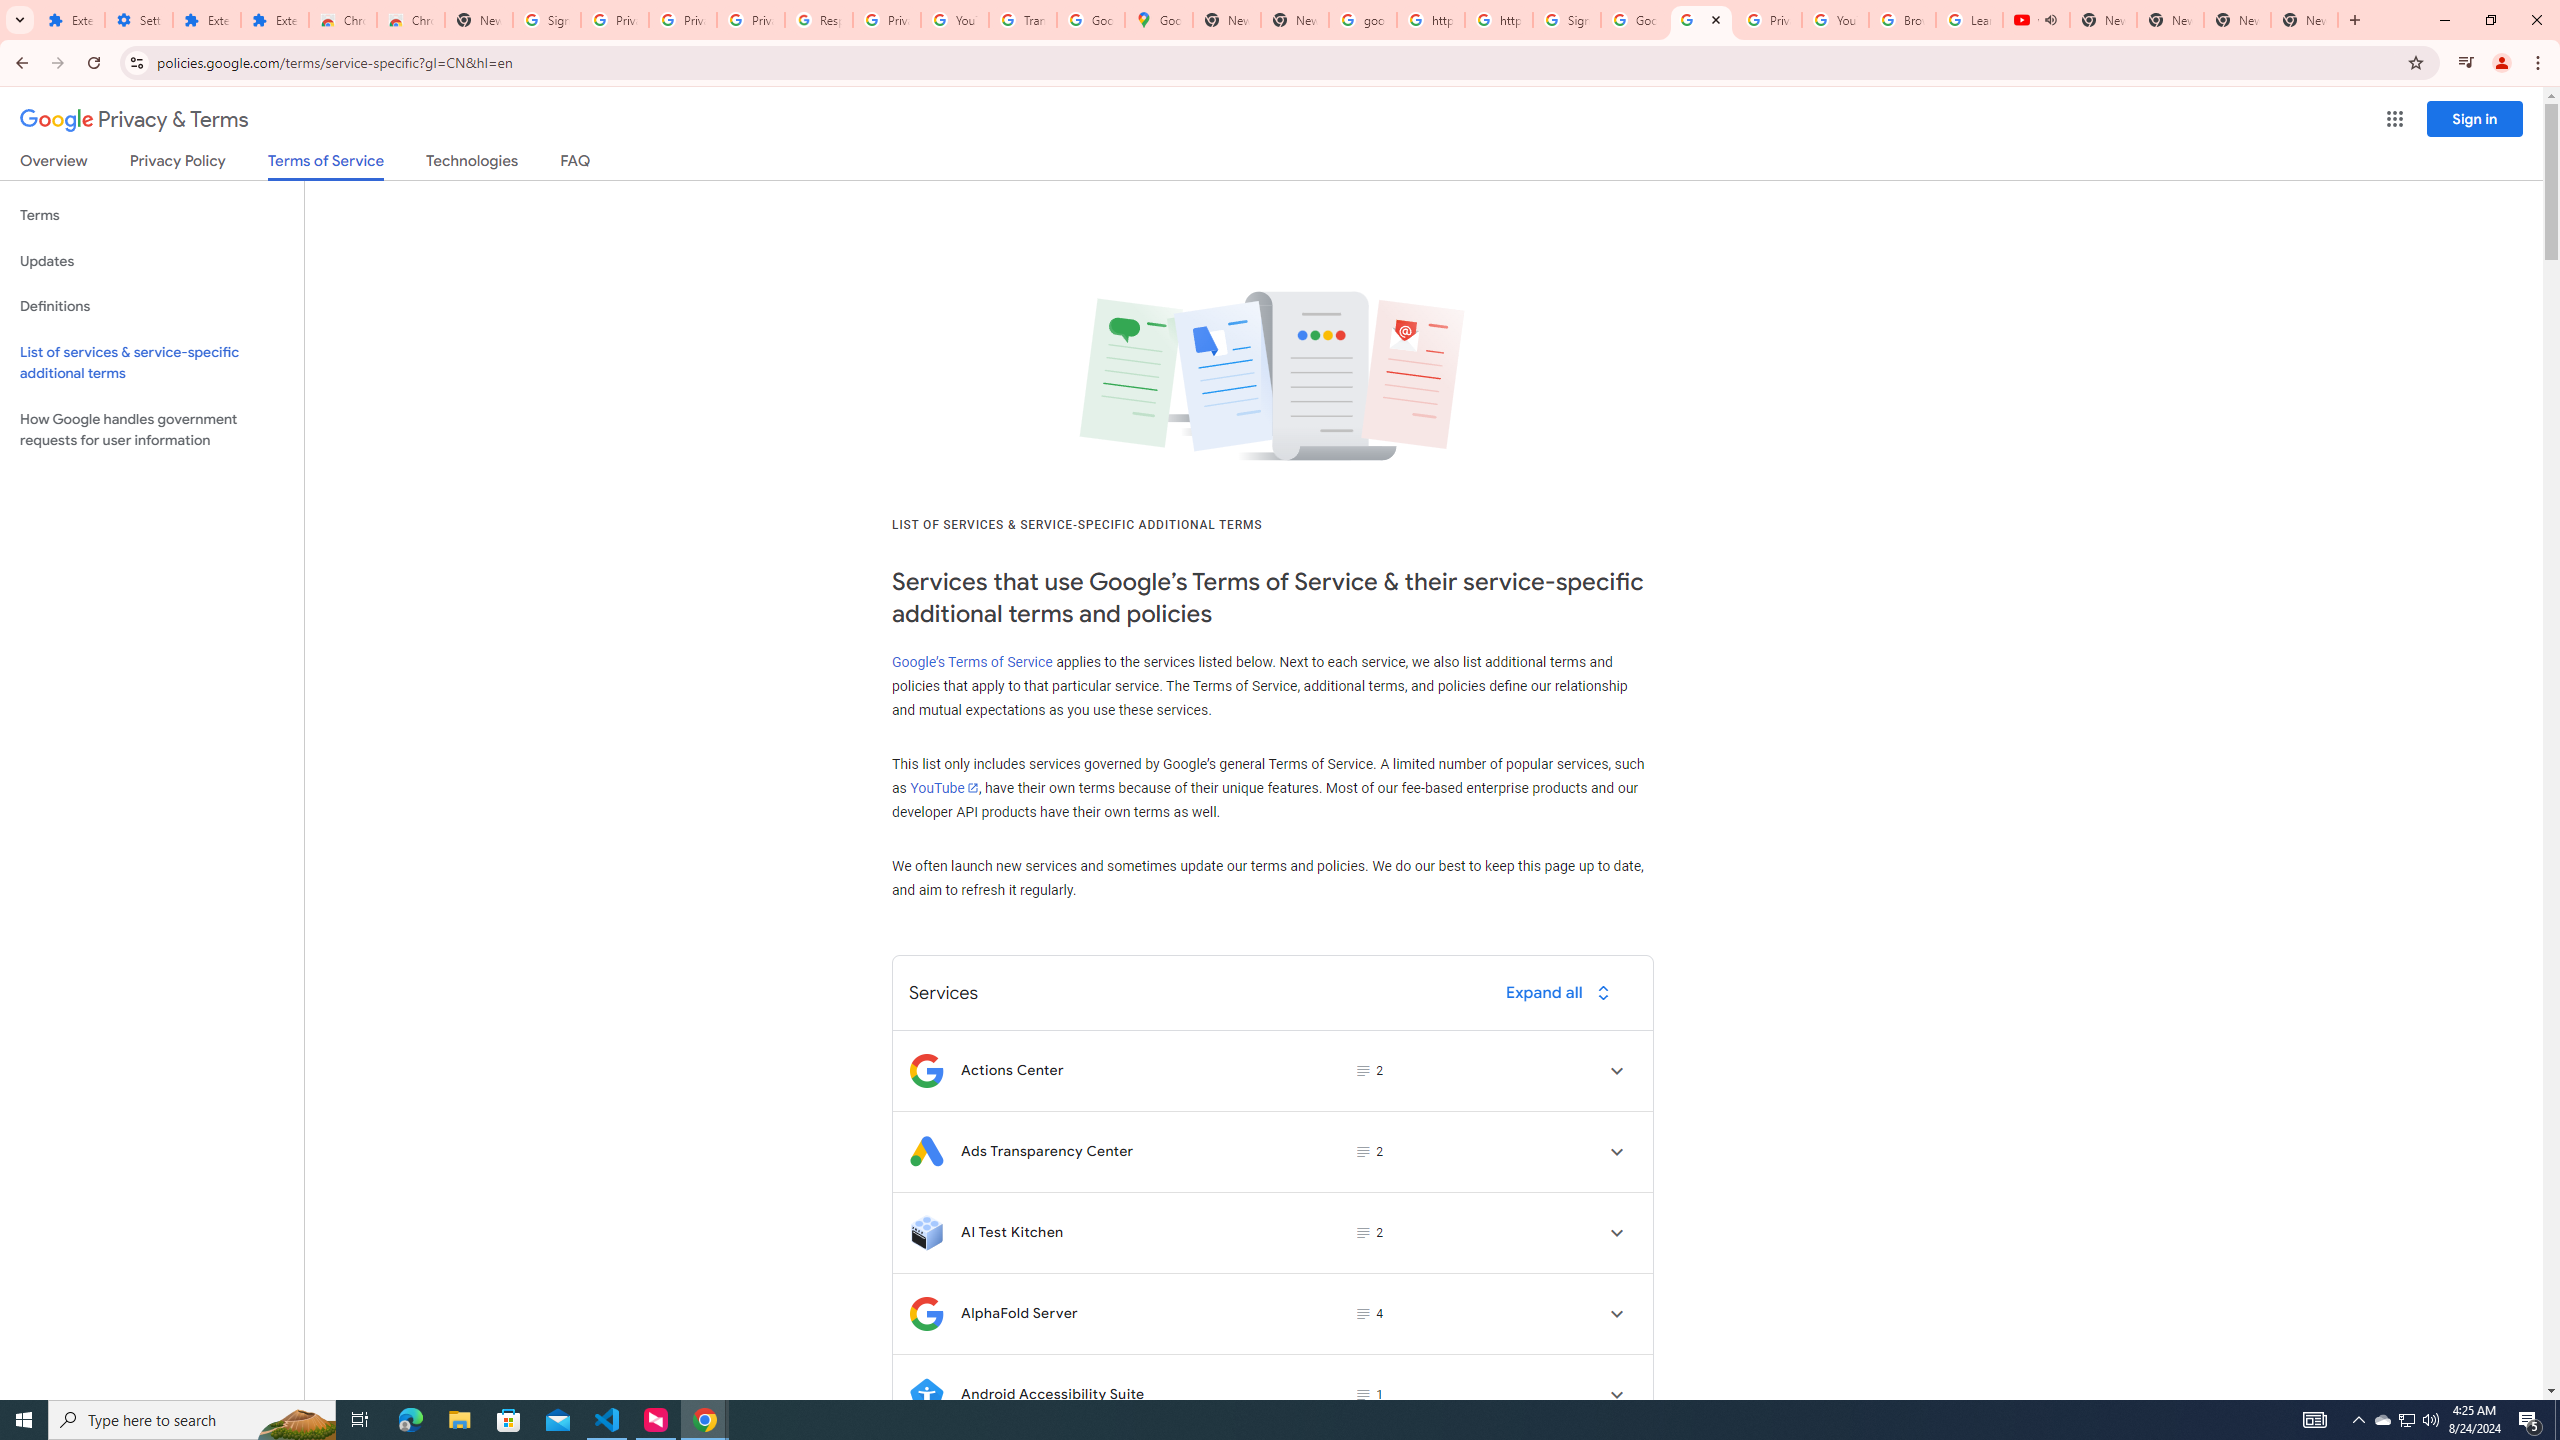 The image size is (2560, 1440). Describe the element at coordinates (1566, 20) in the screenshot. I see `Sign in - Google Accounts` at that location.